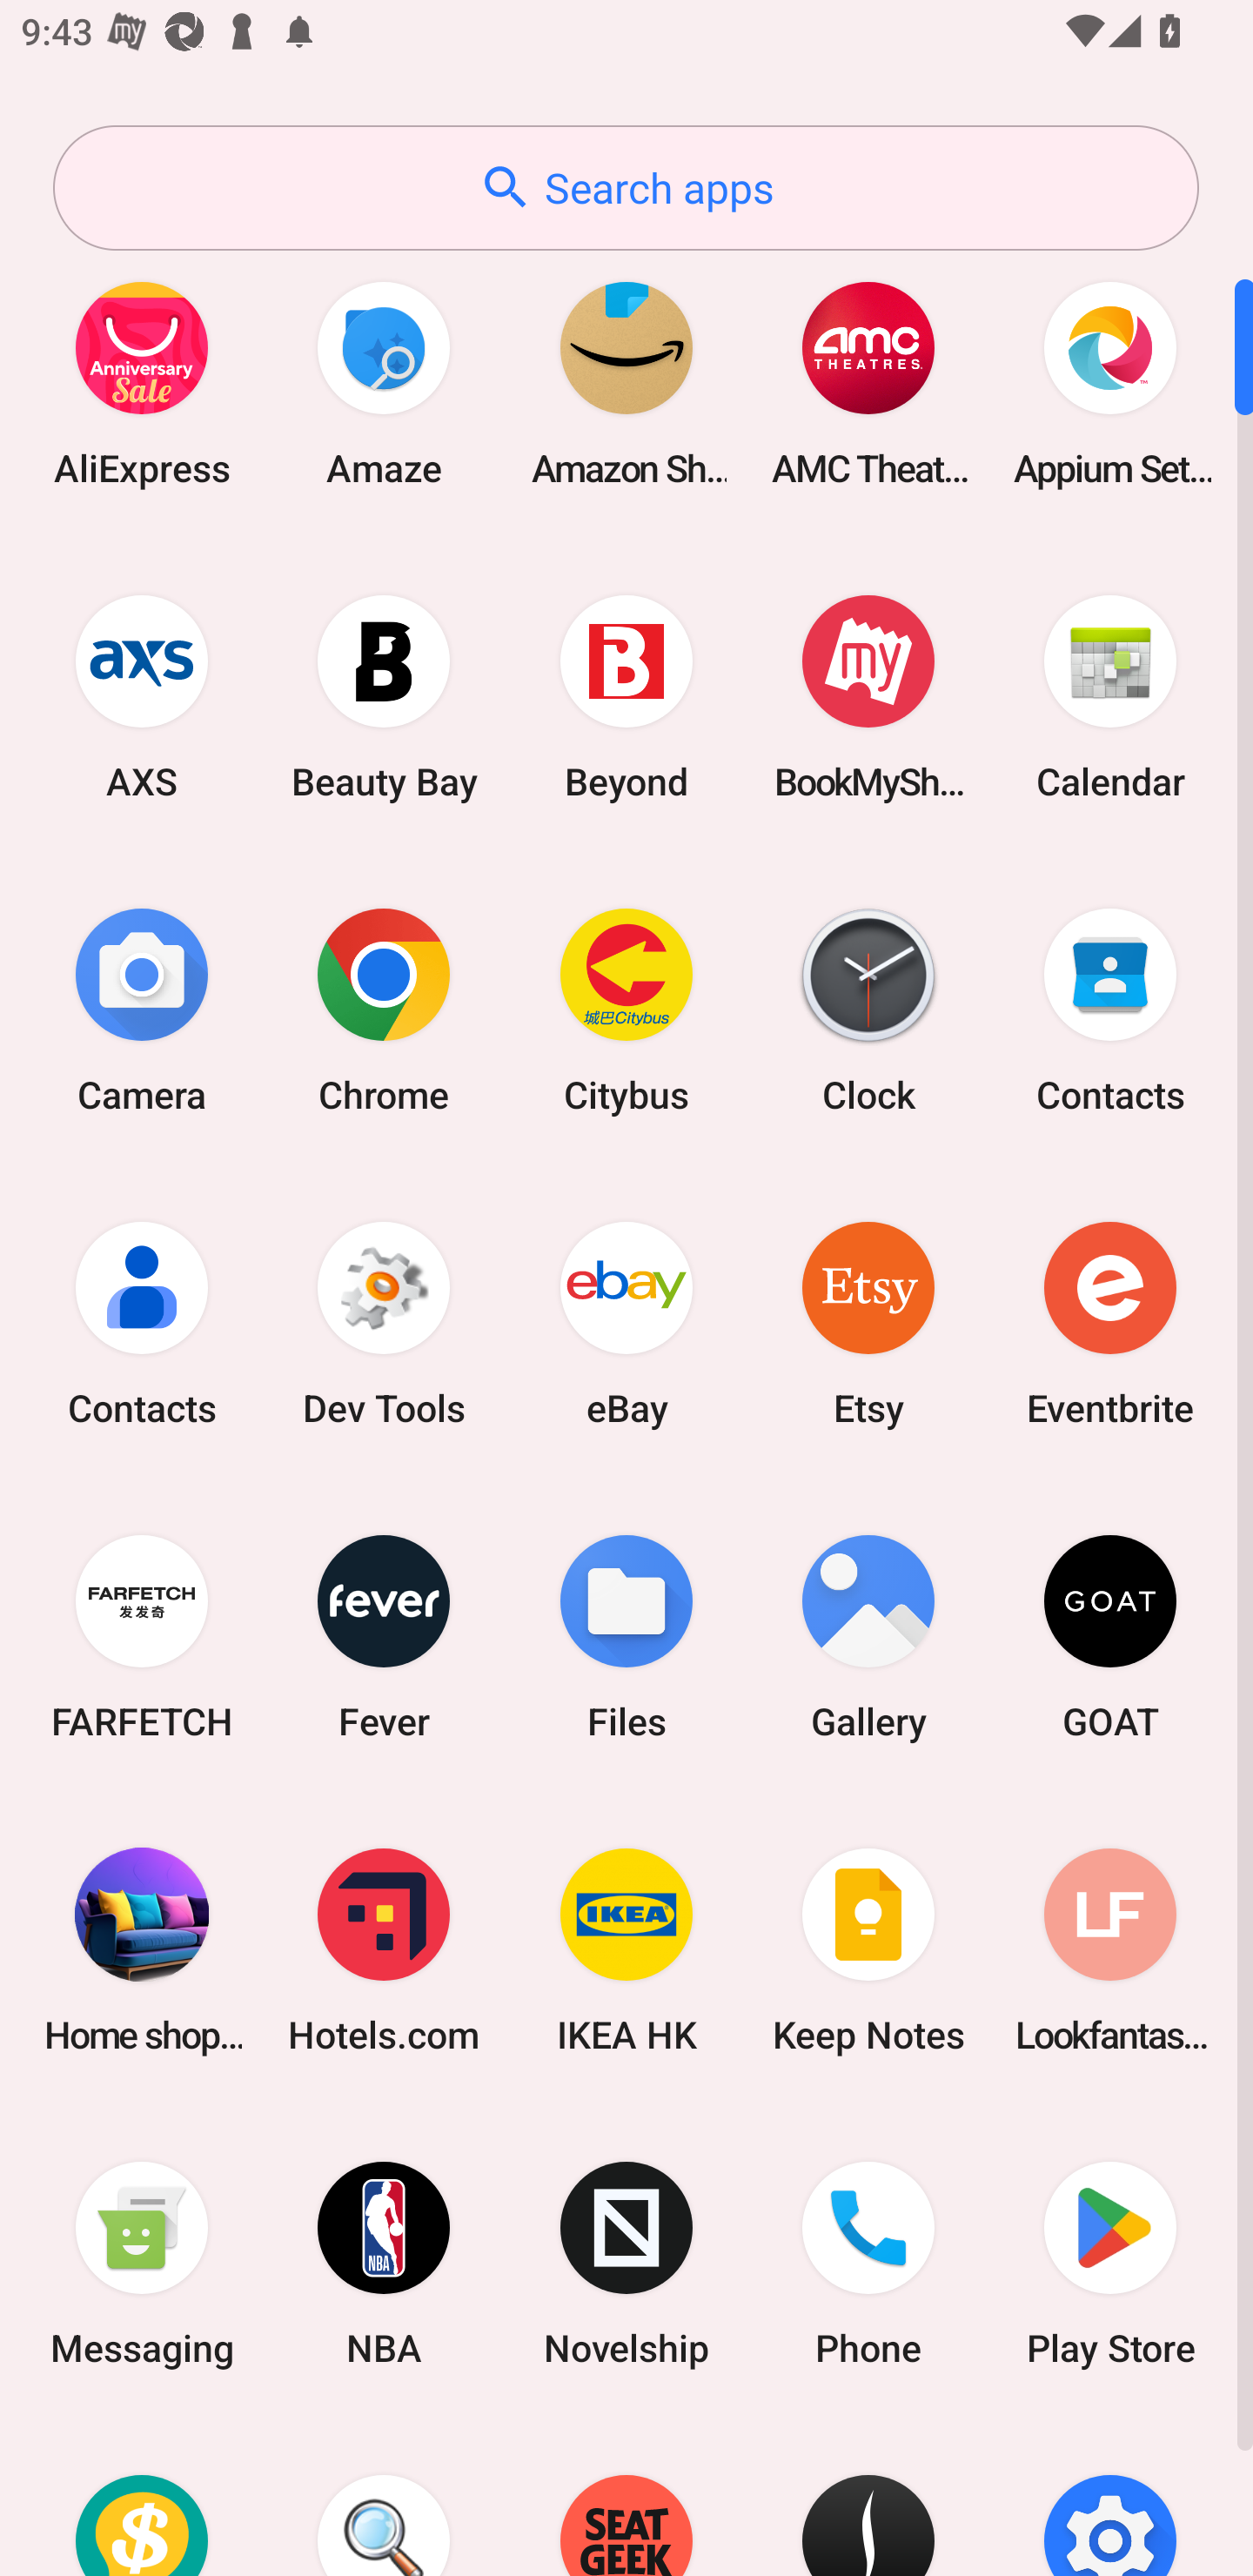  What do you see at coordinates (626, 383) in the screenshot?
I see `Amazon Shopping` at bounding box center [626, 383].